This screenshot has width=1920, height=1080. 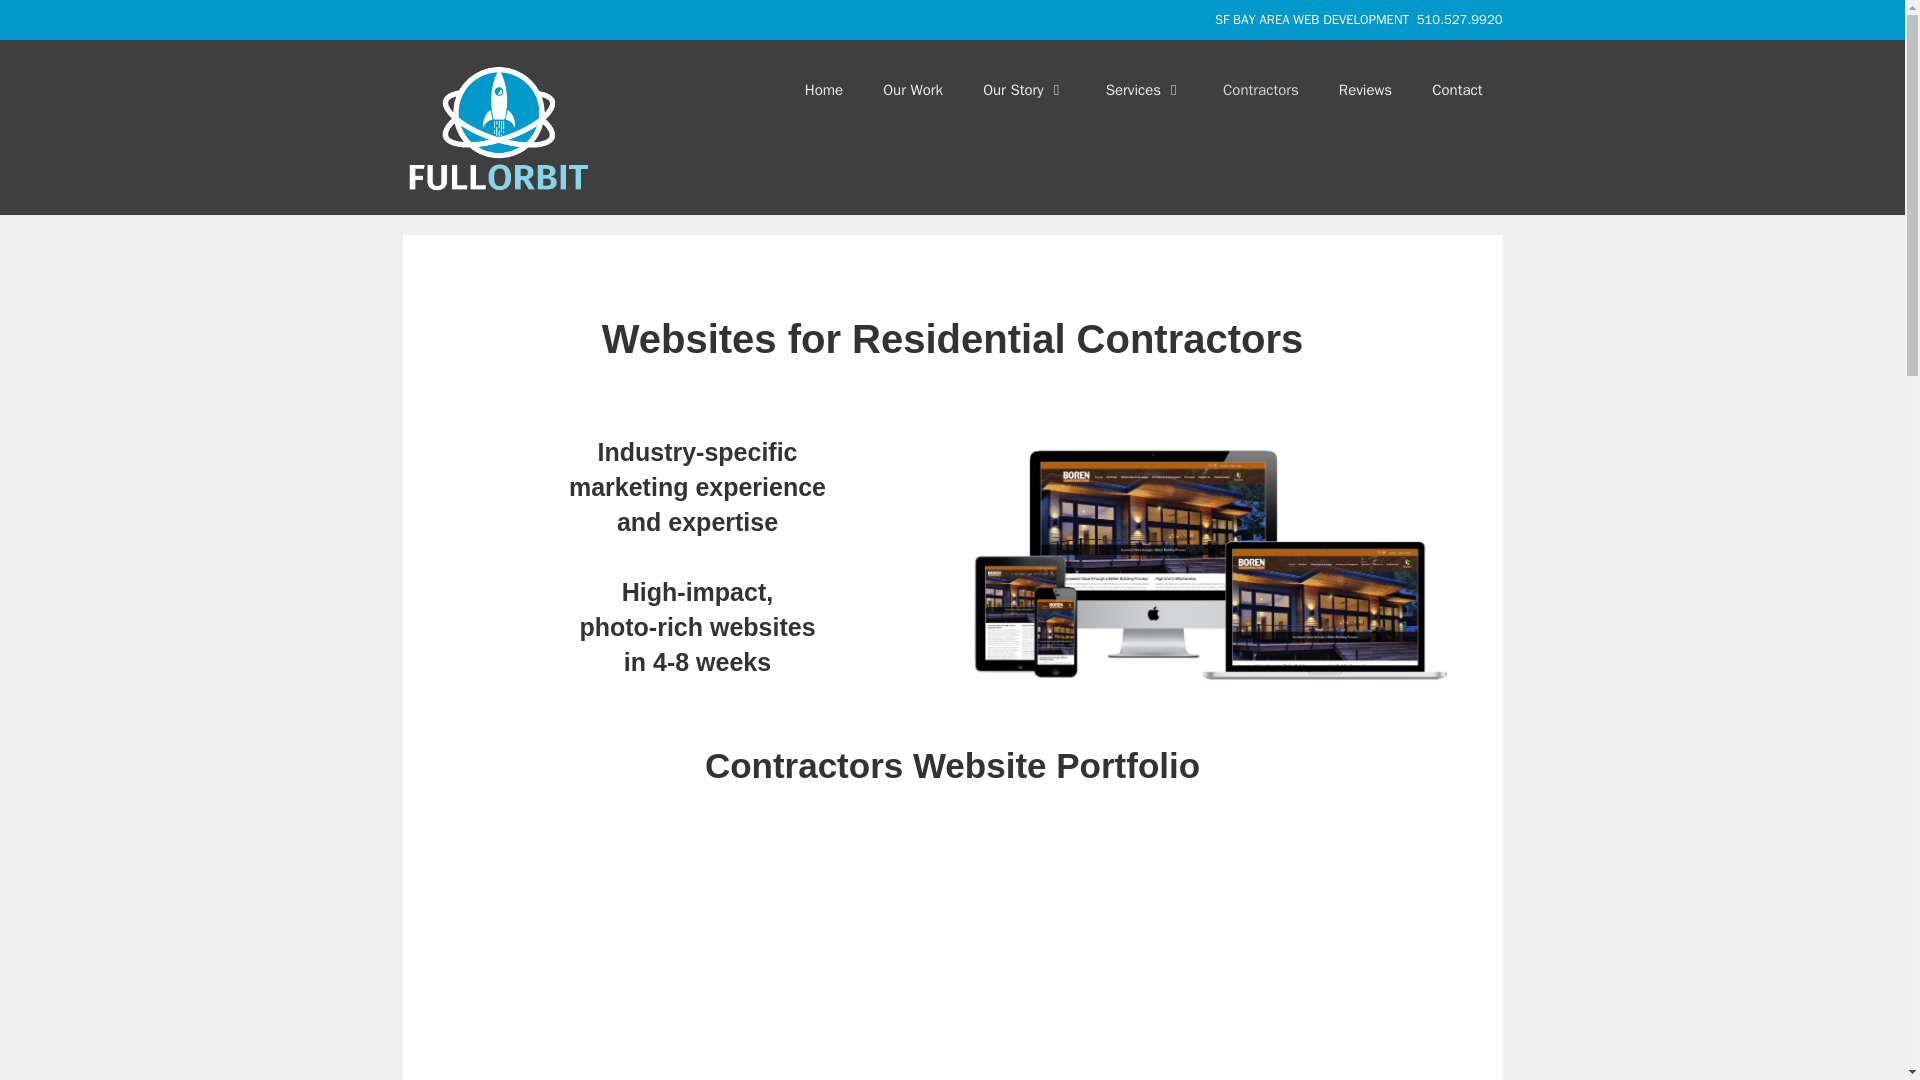 I want to click on Reviews, so click(x=1365, y=90).